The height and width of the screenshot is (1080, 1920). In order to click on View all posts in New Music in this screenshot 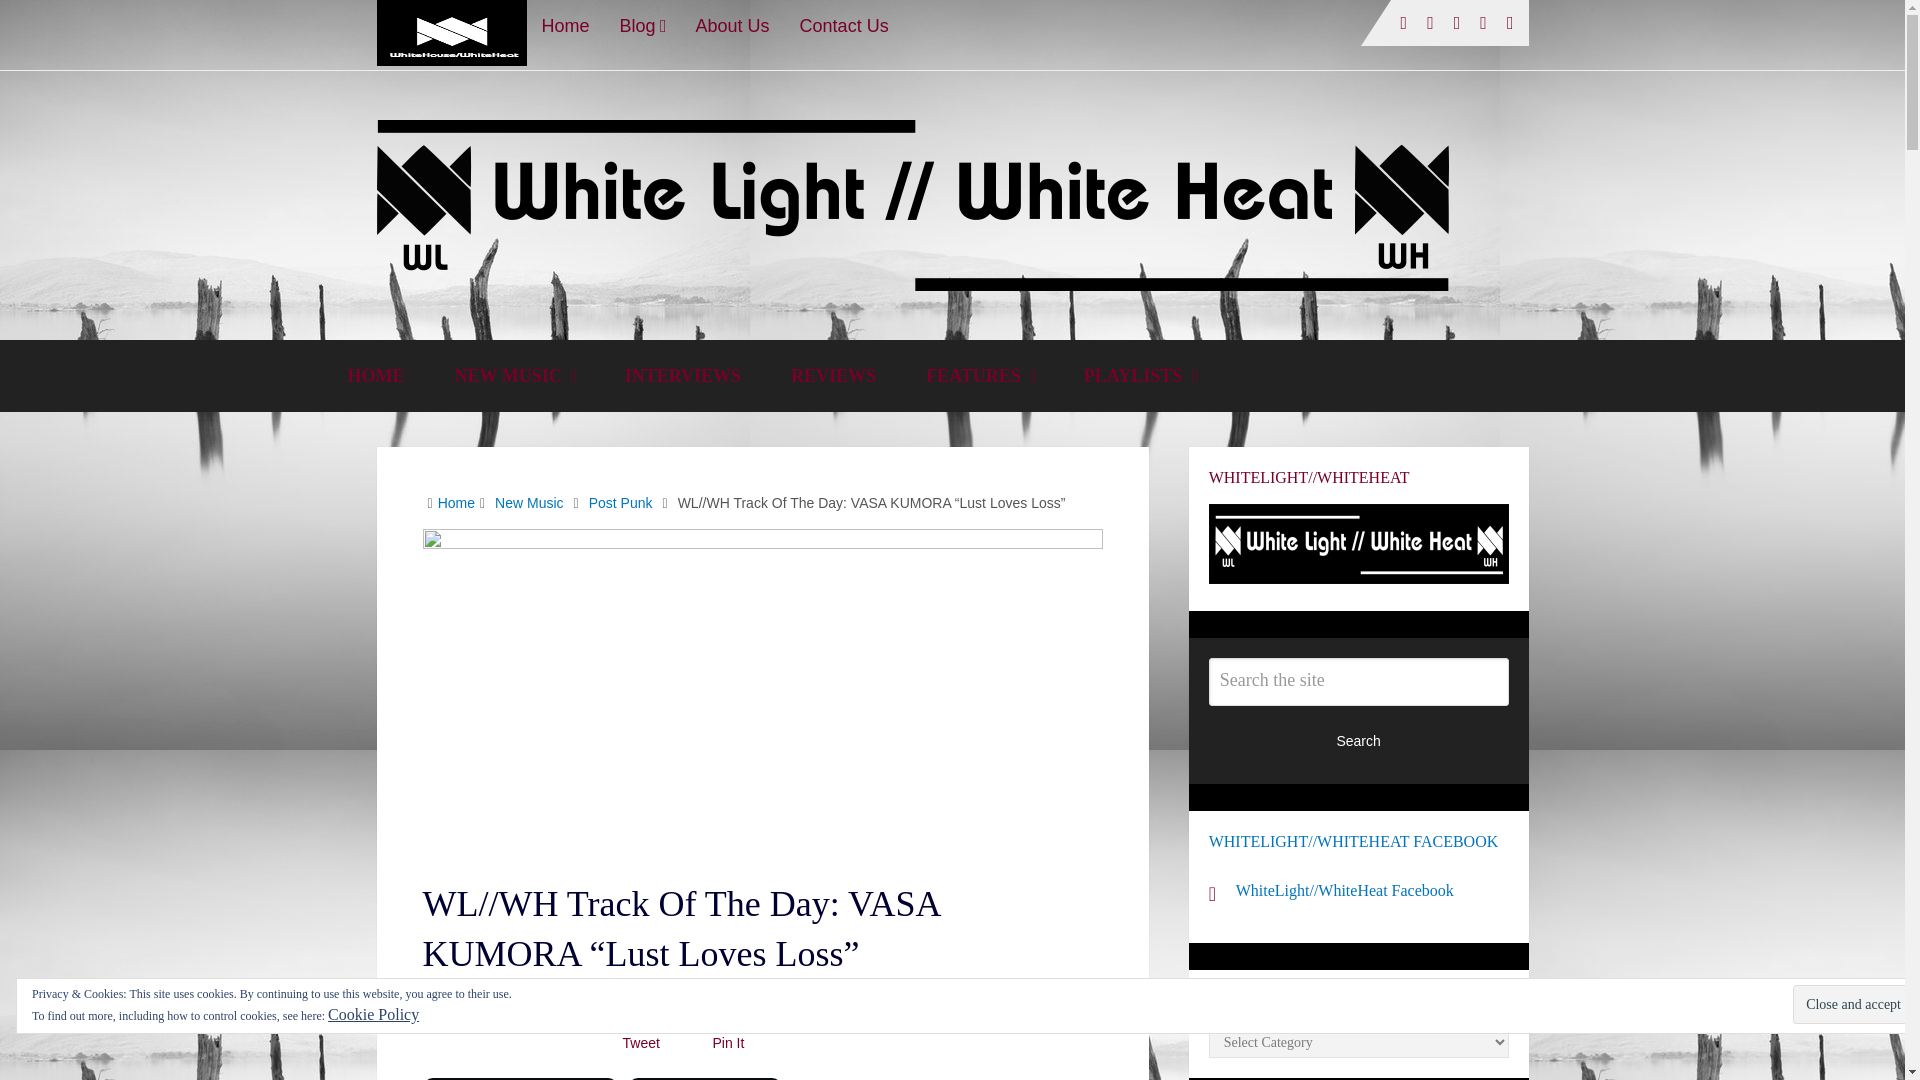, I will do `click(776, 1001)`.